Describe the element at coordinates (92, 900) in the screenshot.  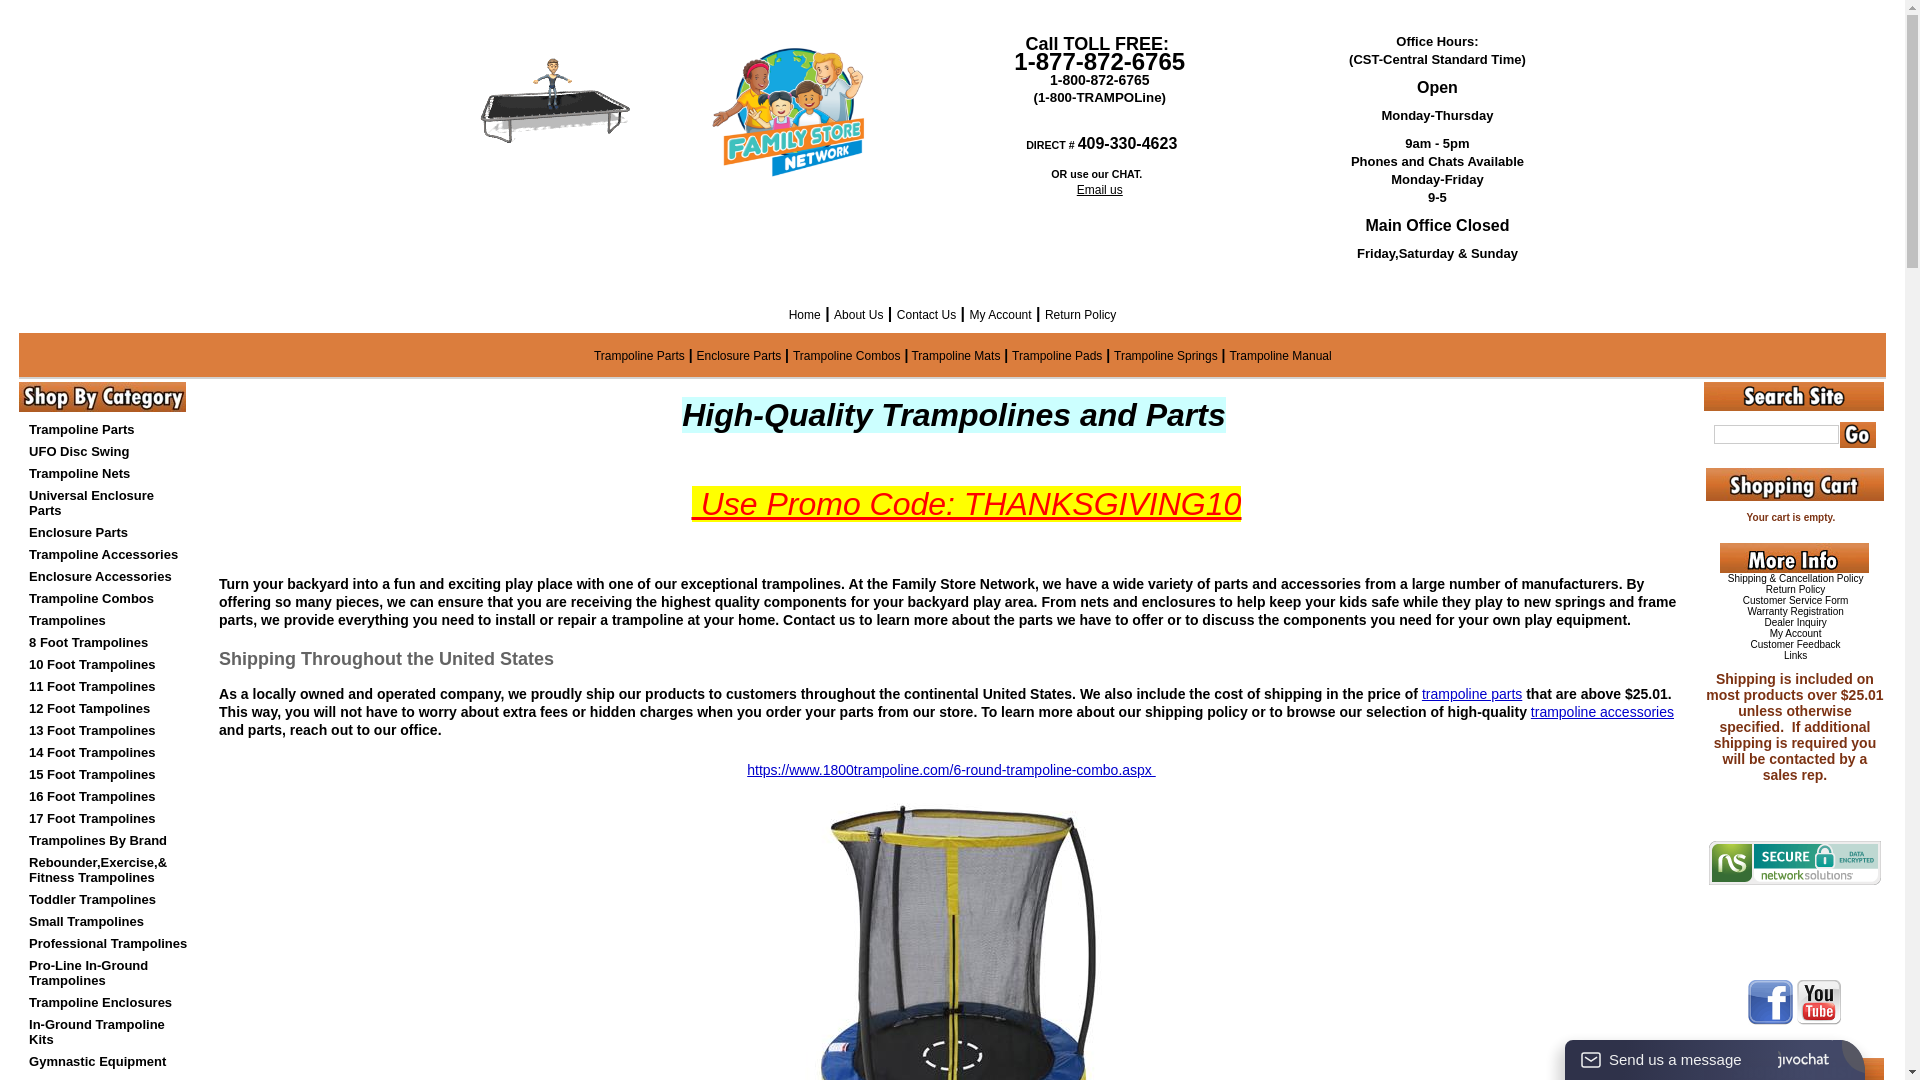
I see `Toddler Trampolines` at that location.